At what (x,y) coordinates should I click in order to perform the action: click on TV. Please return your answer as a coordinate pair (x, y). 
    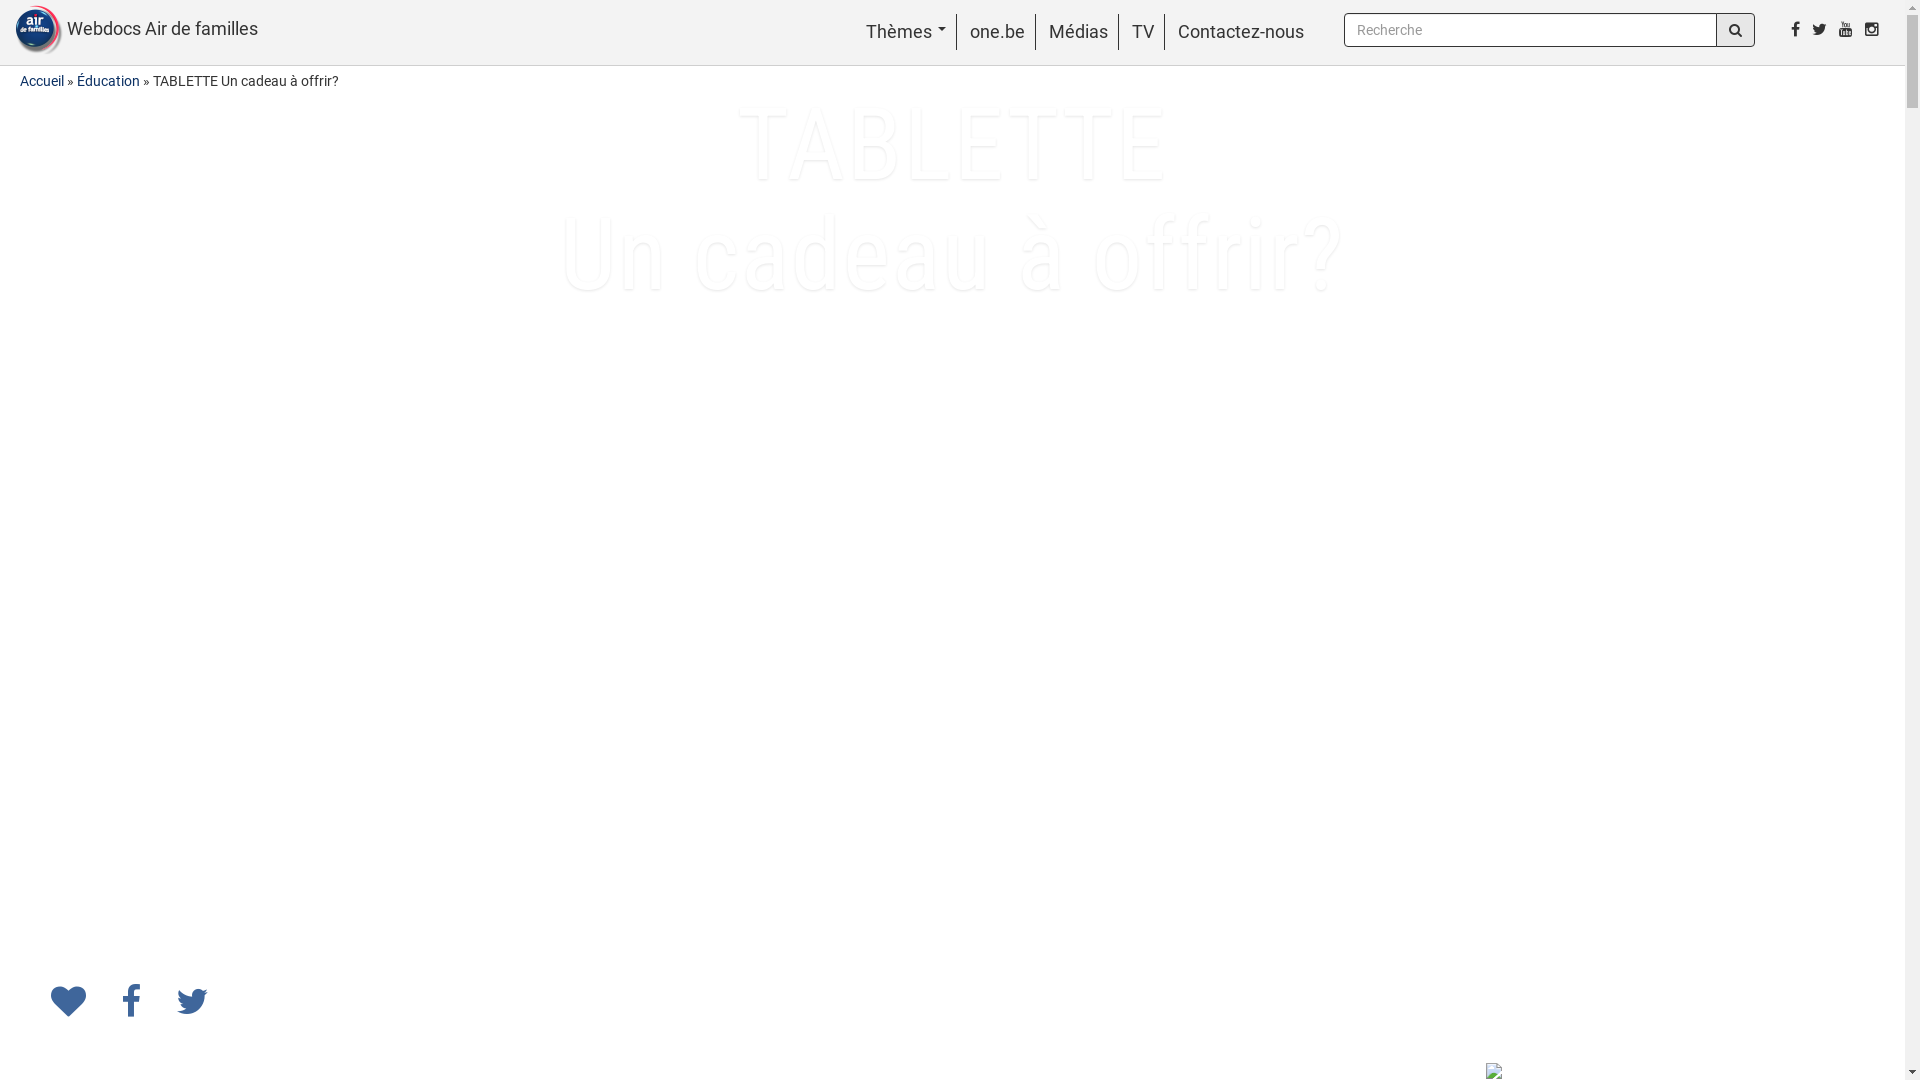
    Looking at the image, I should click on (1143, 32).